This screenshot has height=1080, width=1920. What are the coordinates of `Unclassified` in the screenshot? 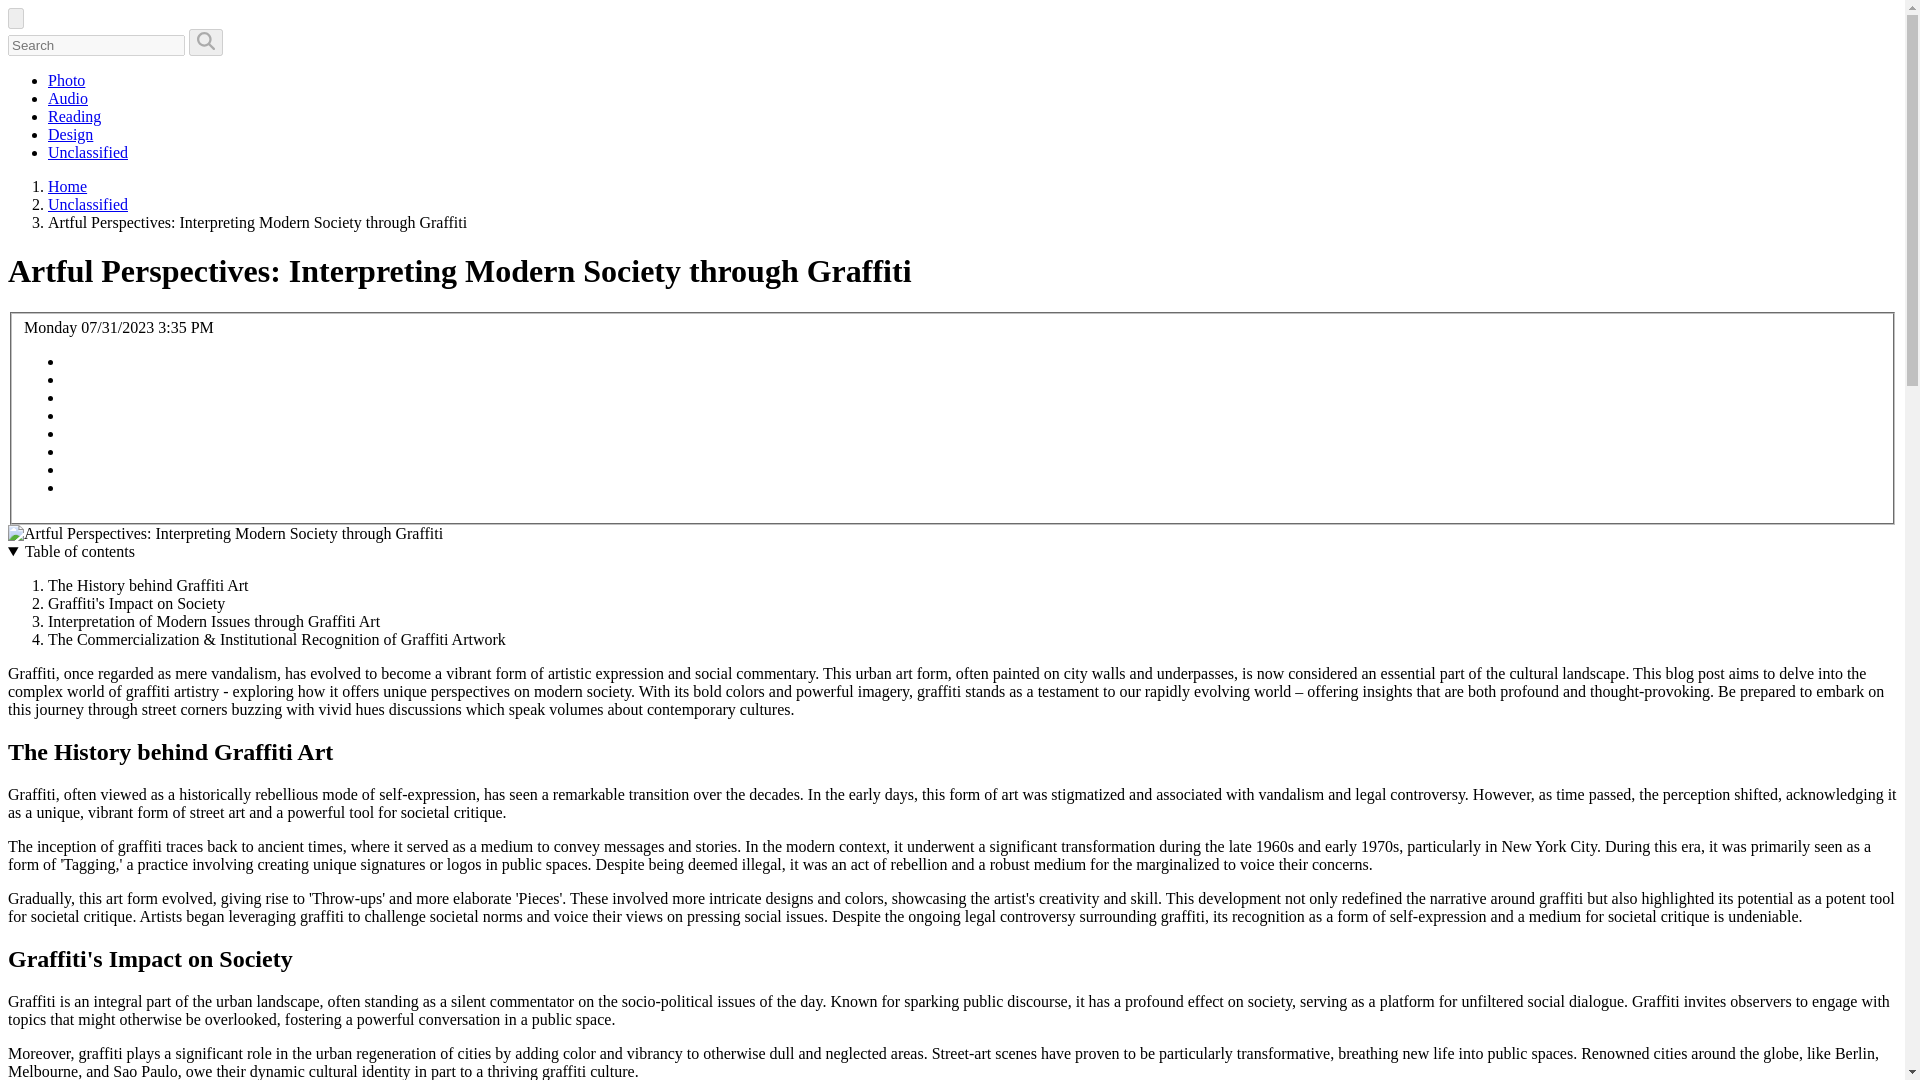 It's located at (88, 204).